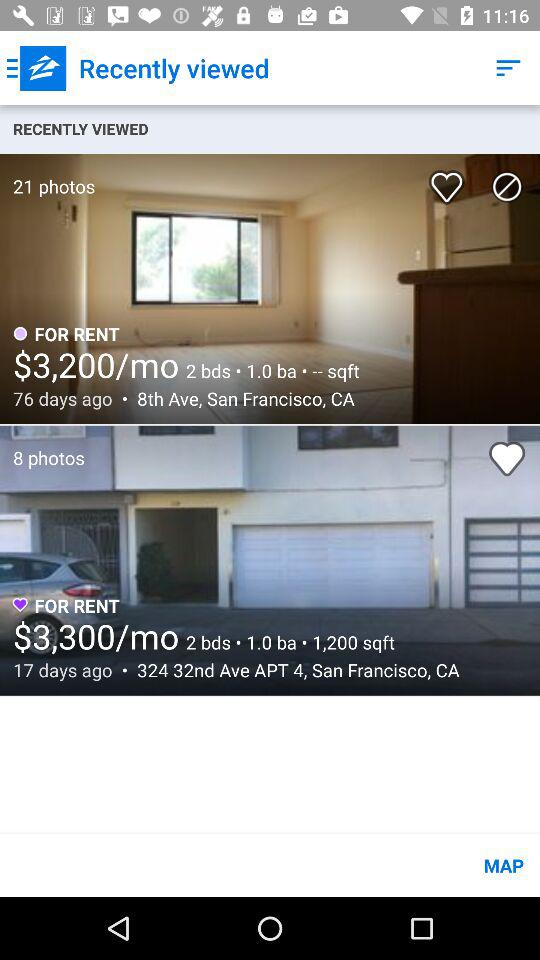  Describe the element at coordinates (36, 68) in the screenshot. I see `tap icon next to the recently viewed` at that location.